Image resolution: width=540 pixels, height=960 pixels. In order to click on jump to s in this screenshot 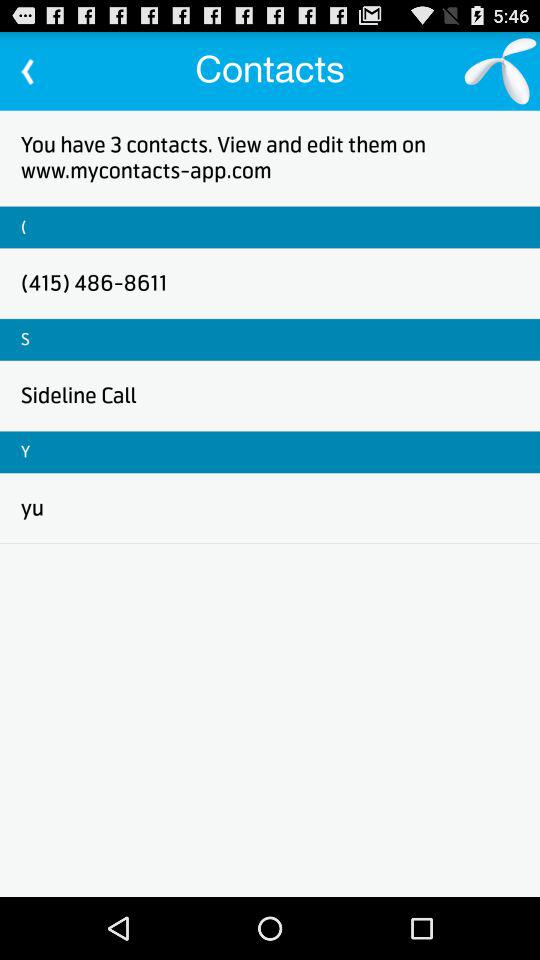, I will do `click(25, 339)`.